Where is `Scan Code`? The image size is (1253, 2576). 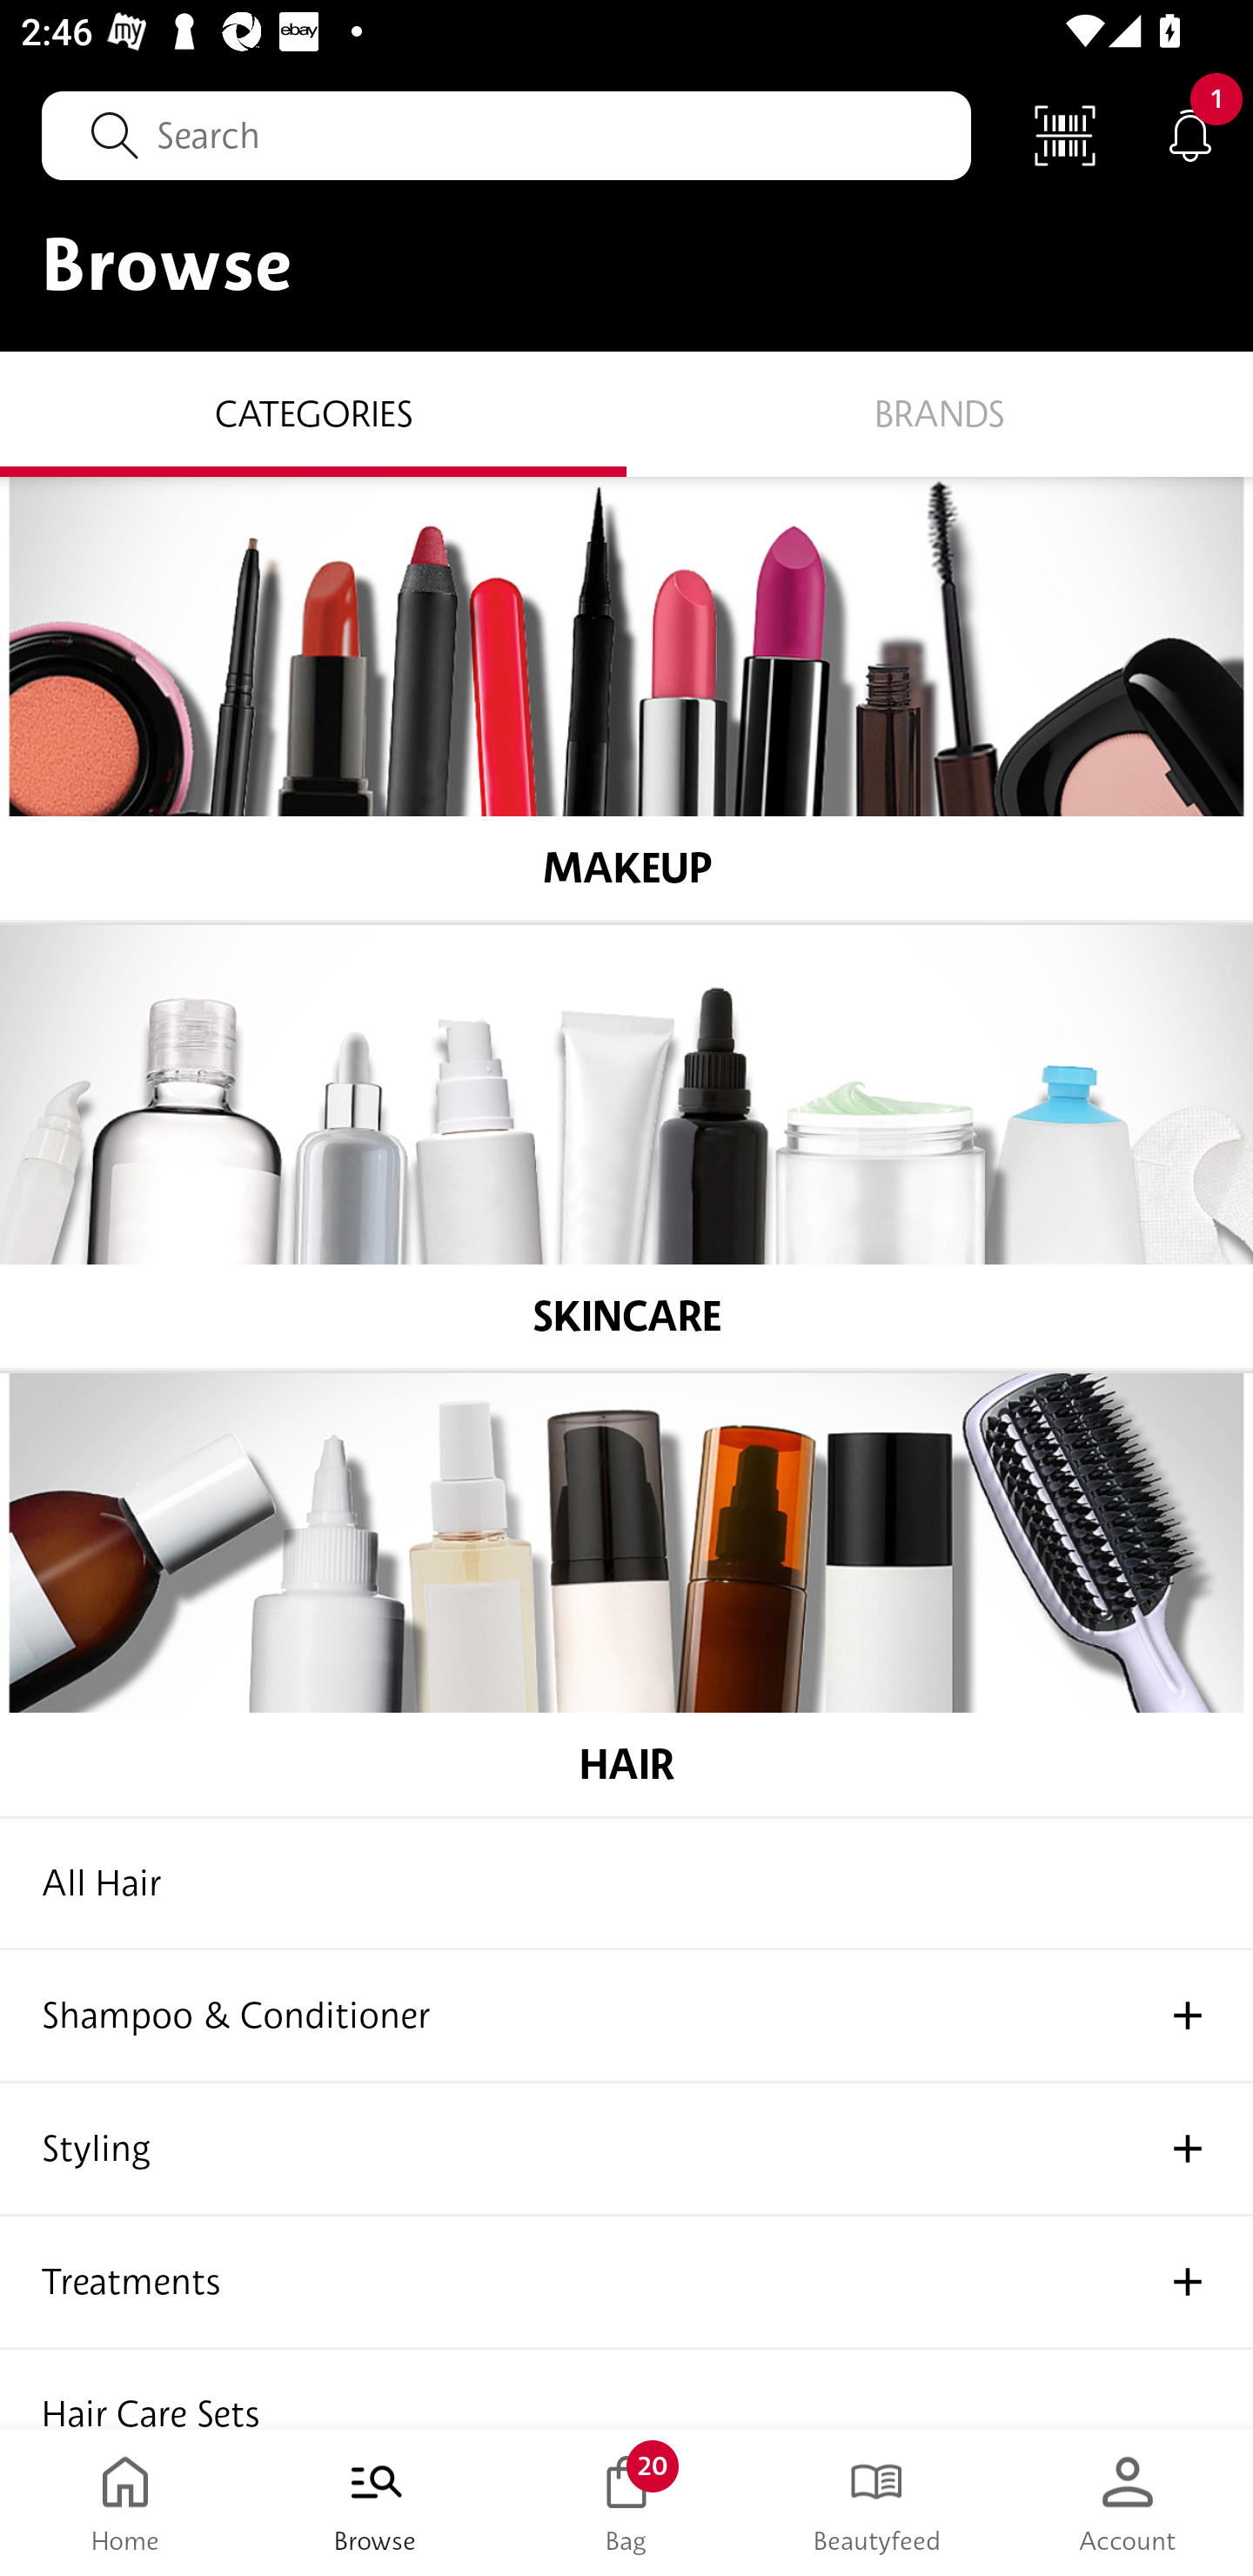 Scan Code is located at coordinates (1065, 134).